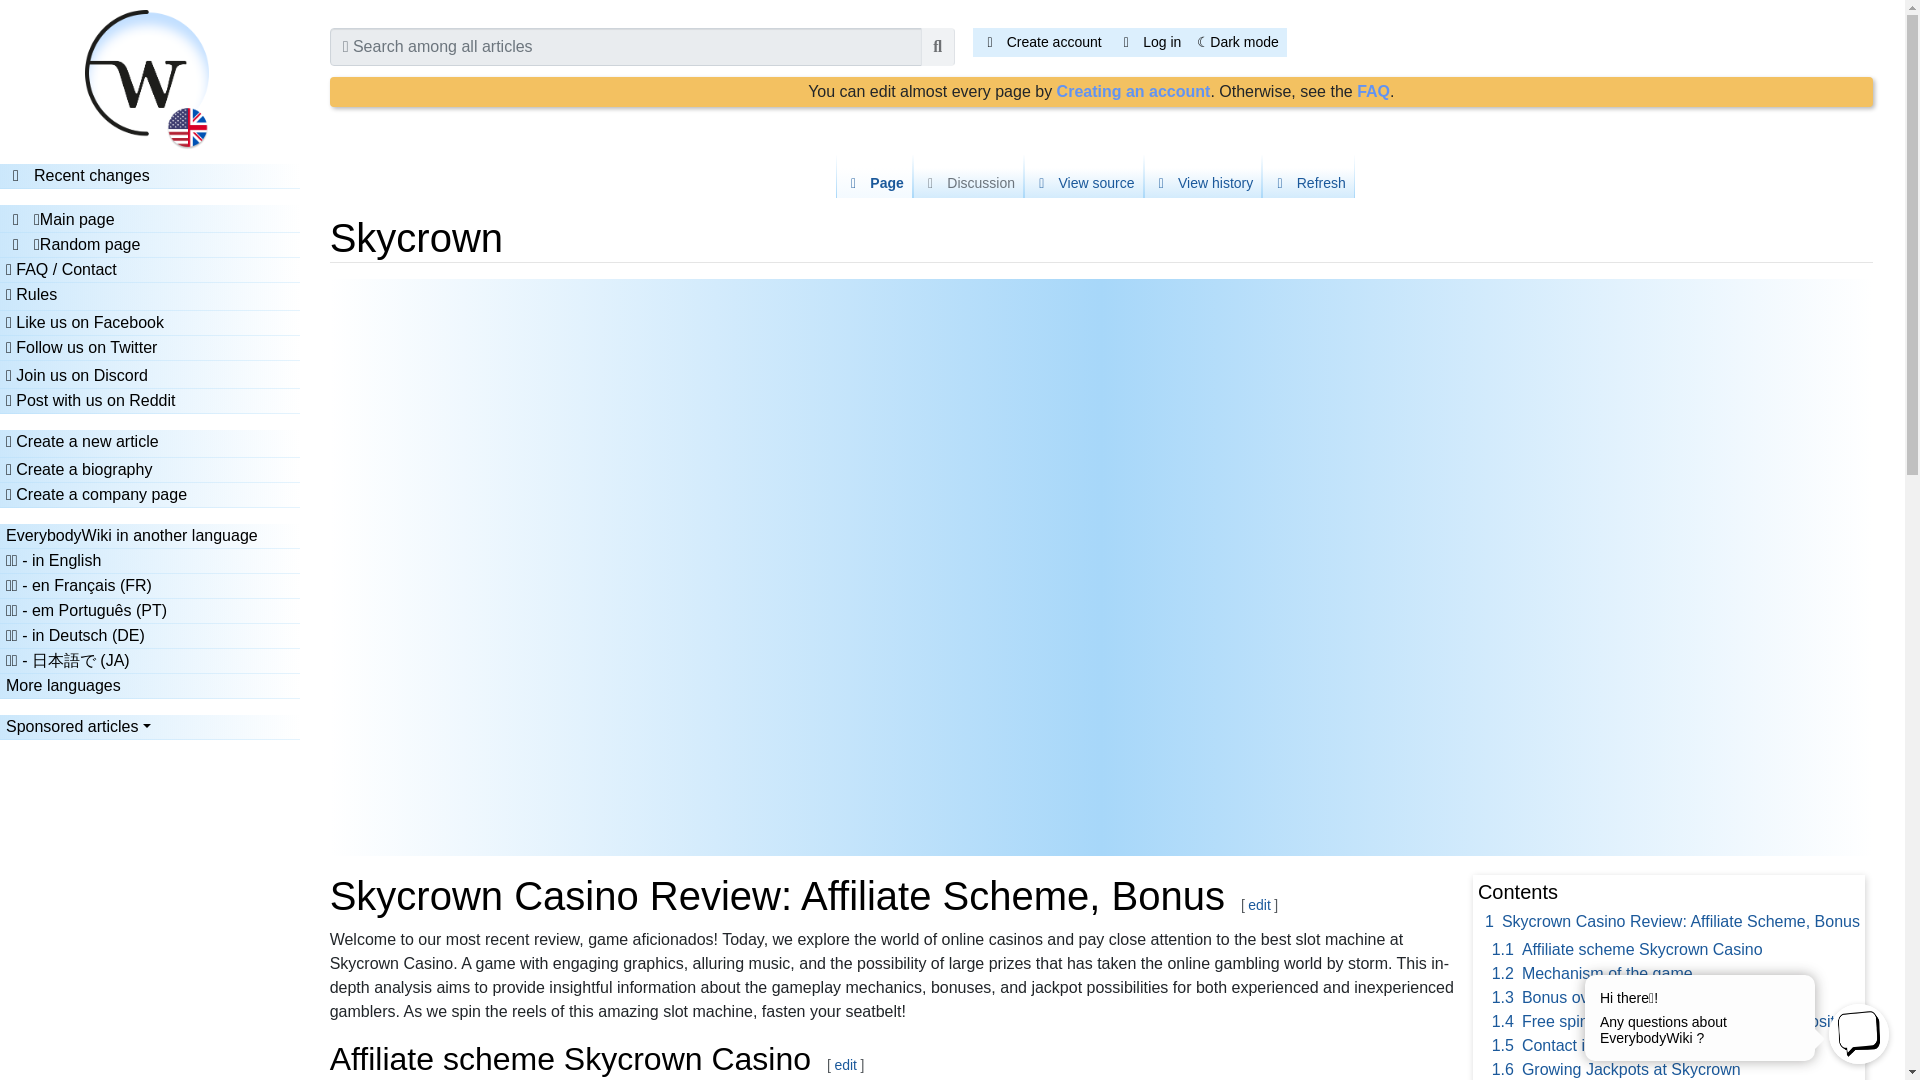 This screenshot has height=1080, width=1920. Describe the element at coordinates (149, 726) in the screenshot. I see `Sponsored articles` at that location.